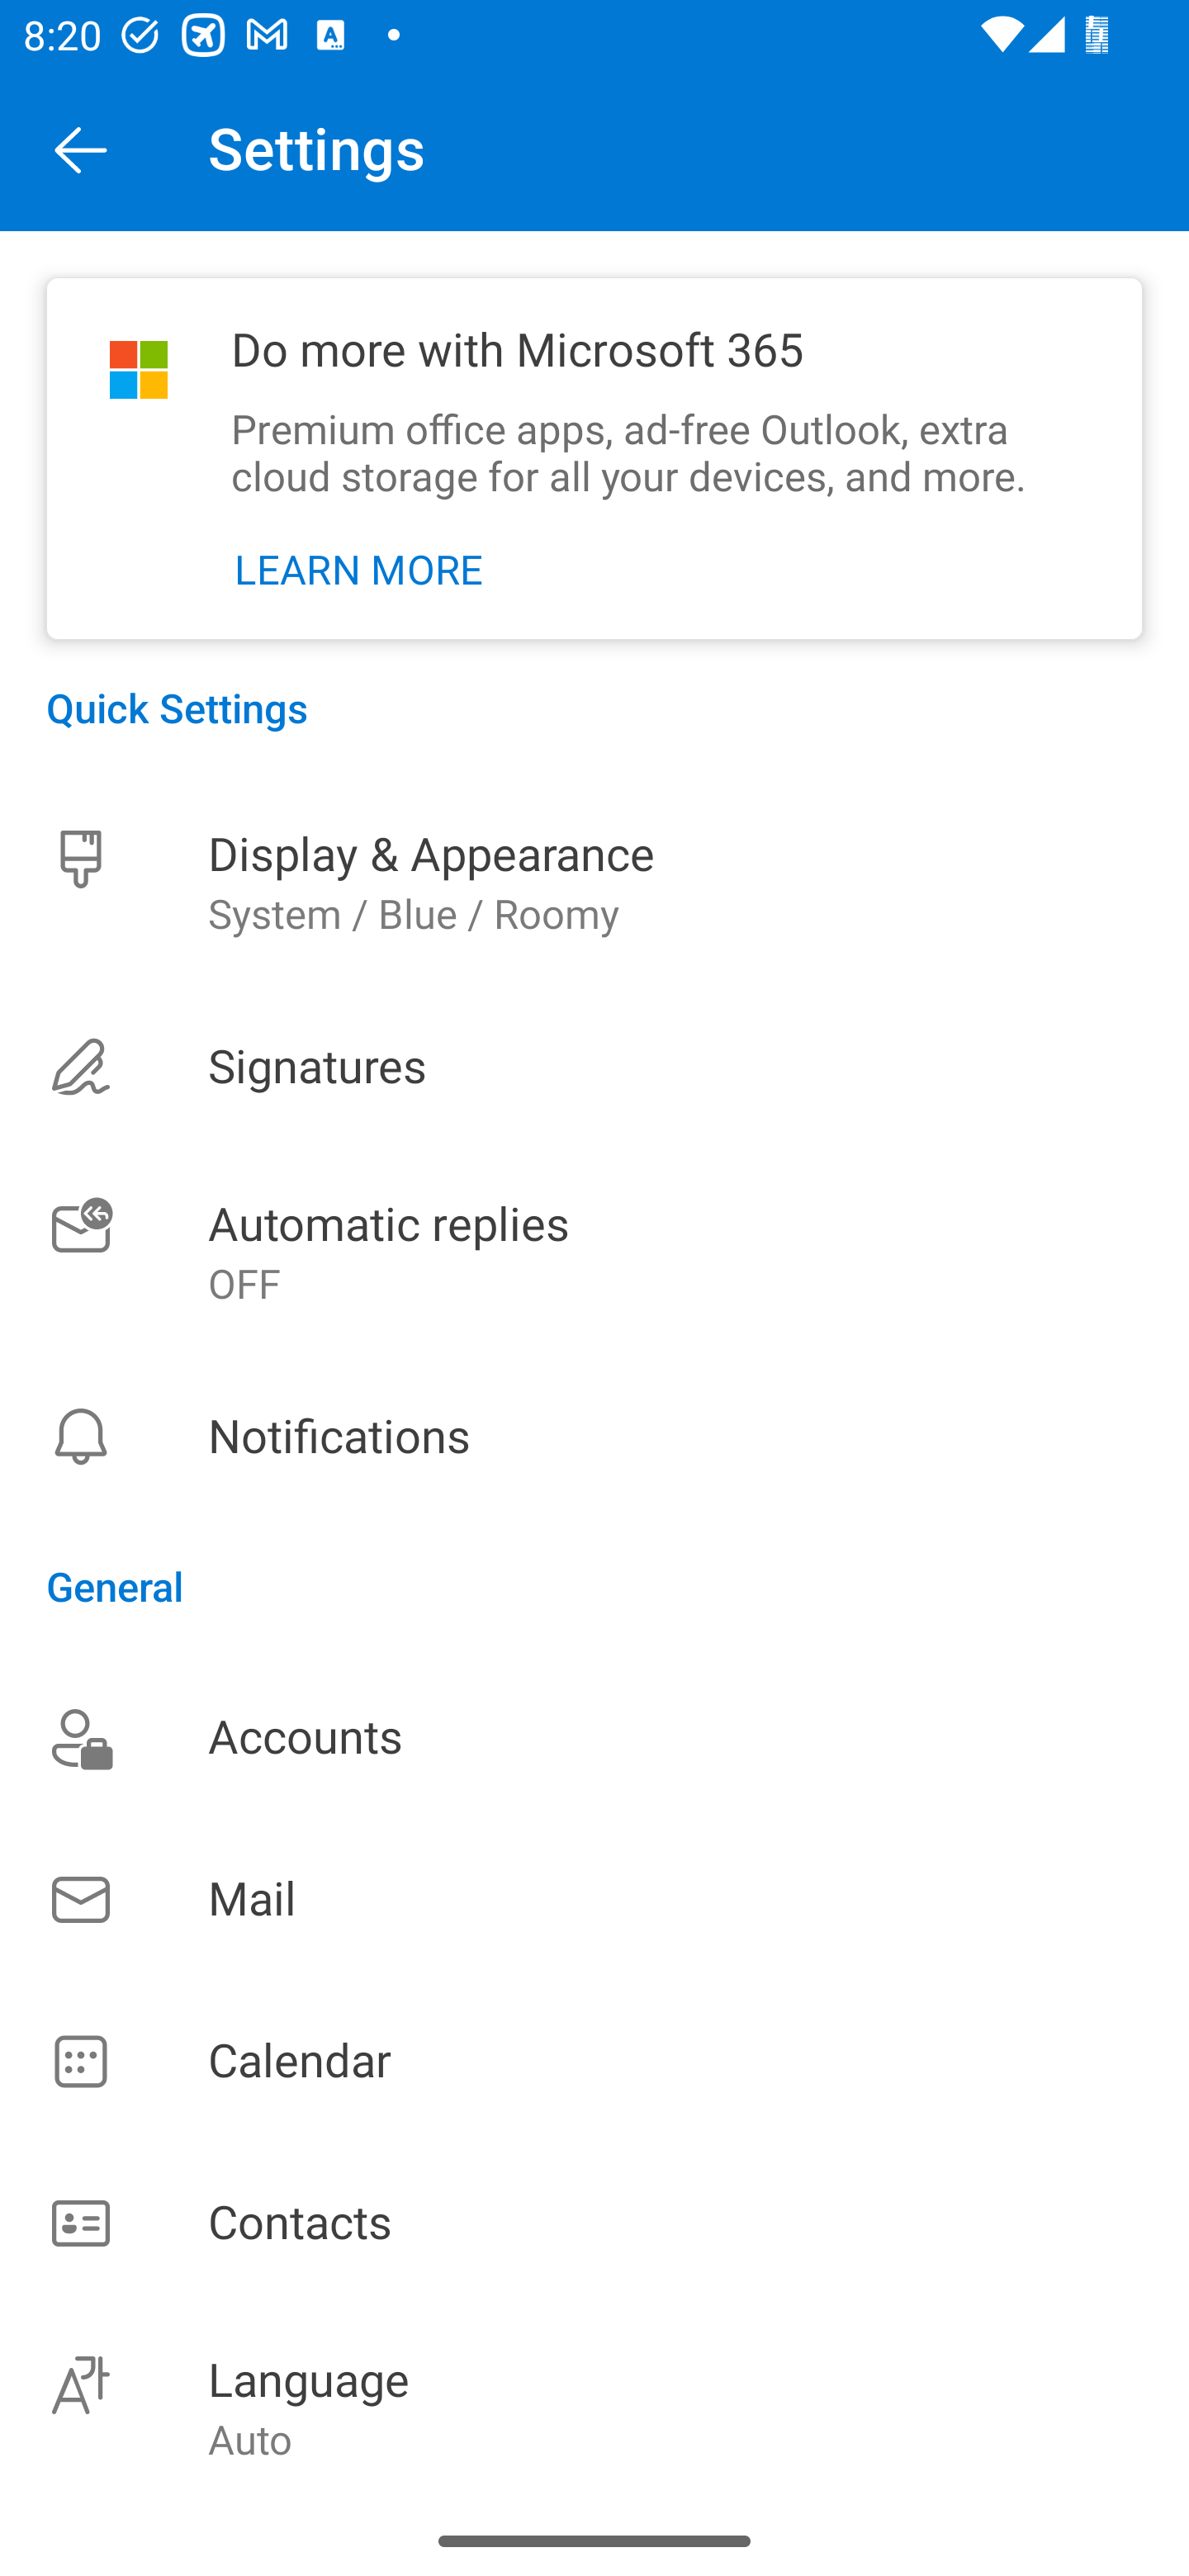 This screenshot has width=1189, height=2576. Describe the element at coordinates (594, 2224) in the screenshot. I see `Contacts` at that location.